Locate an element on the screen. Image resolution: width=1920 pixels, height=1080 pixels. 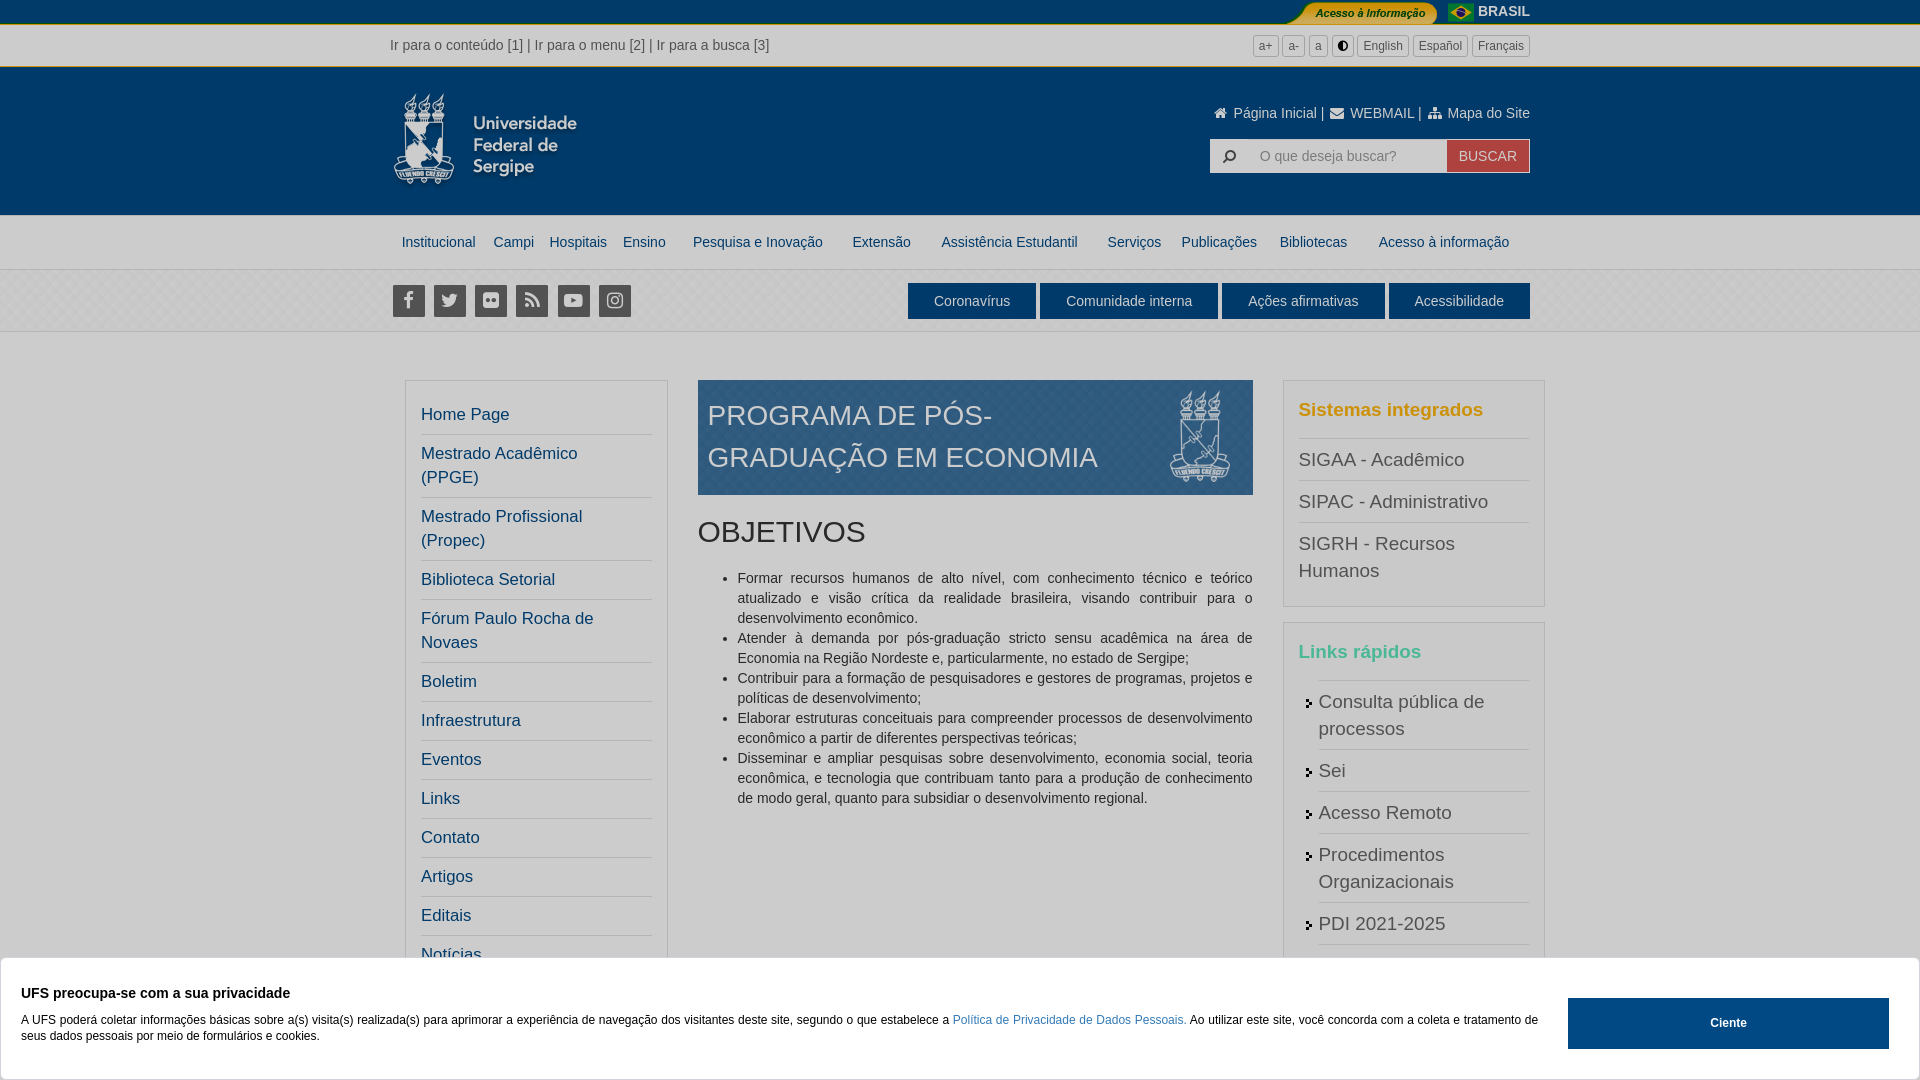
Instagram is located at coordinates (614, 300).